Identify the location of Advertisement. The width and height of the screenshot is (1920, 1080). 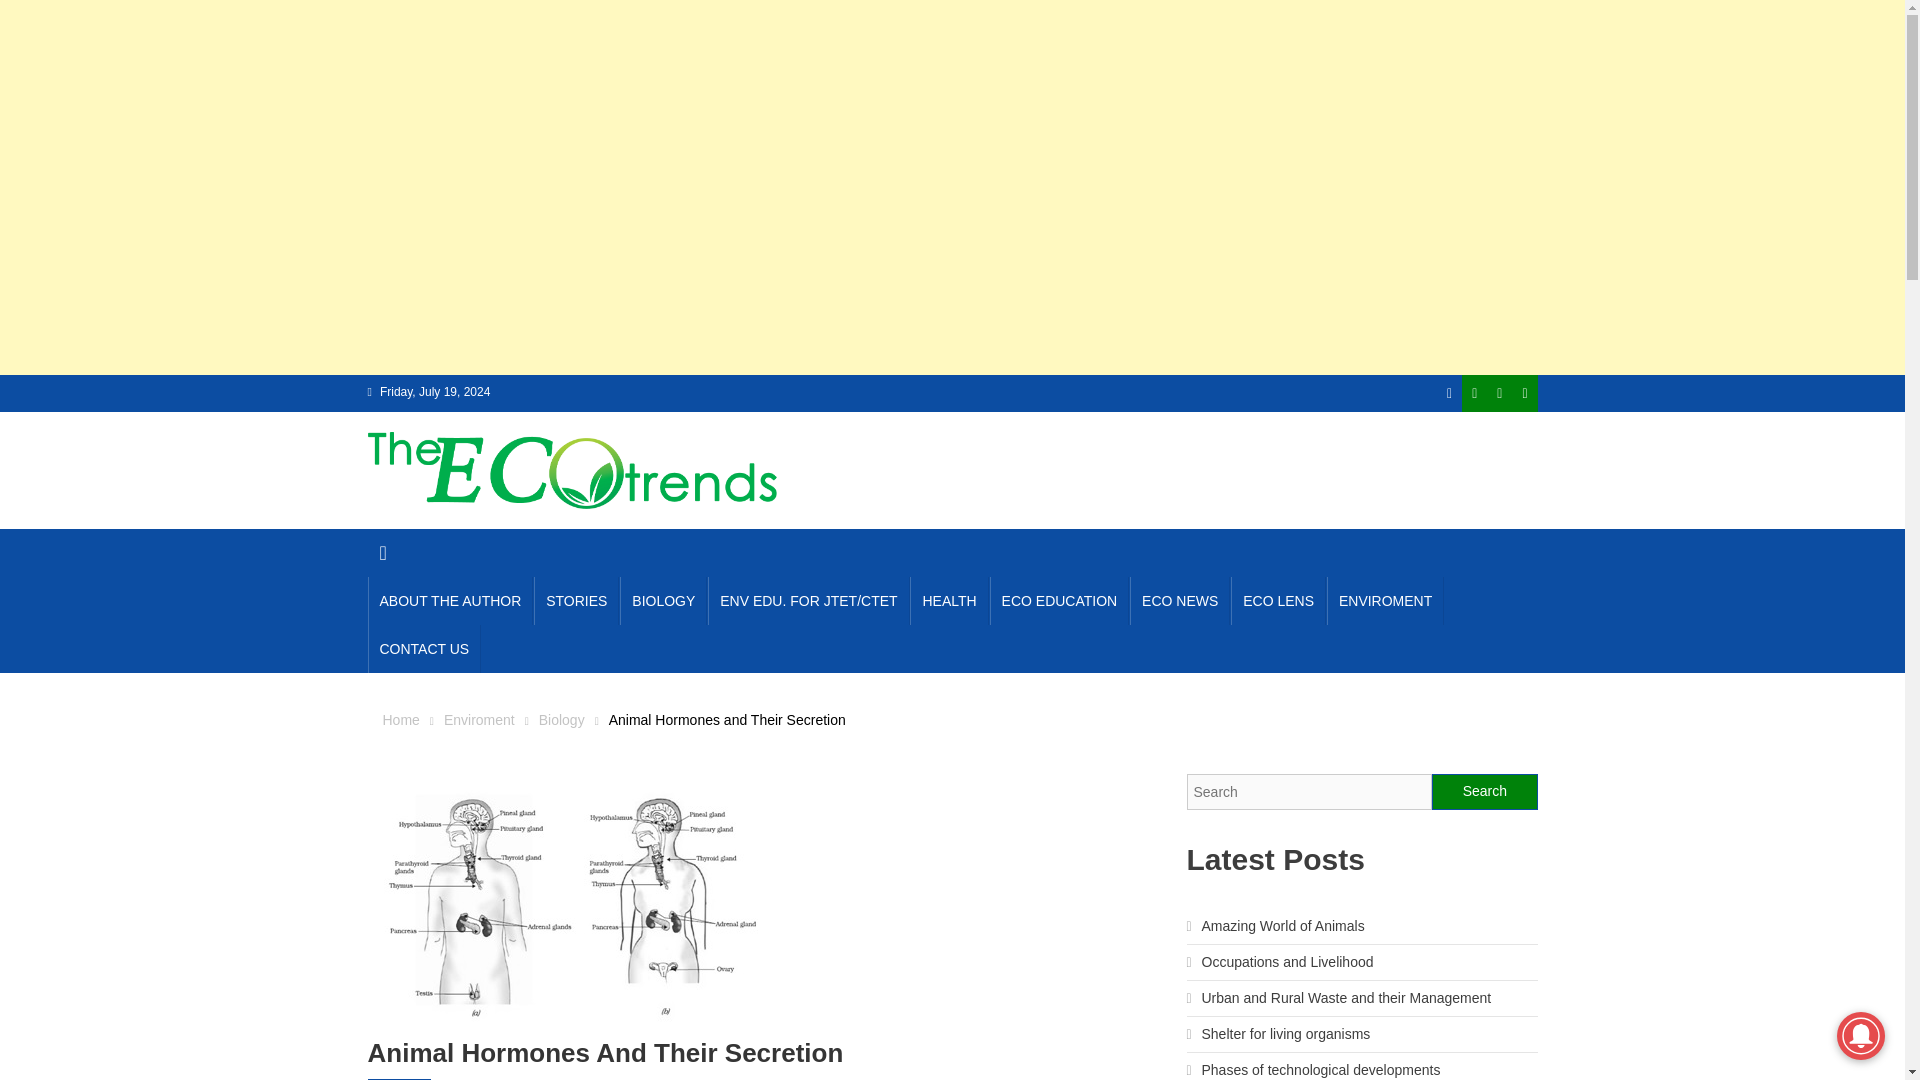
(951, 48).